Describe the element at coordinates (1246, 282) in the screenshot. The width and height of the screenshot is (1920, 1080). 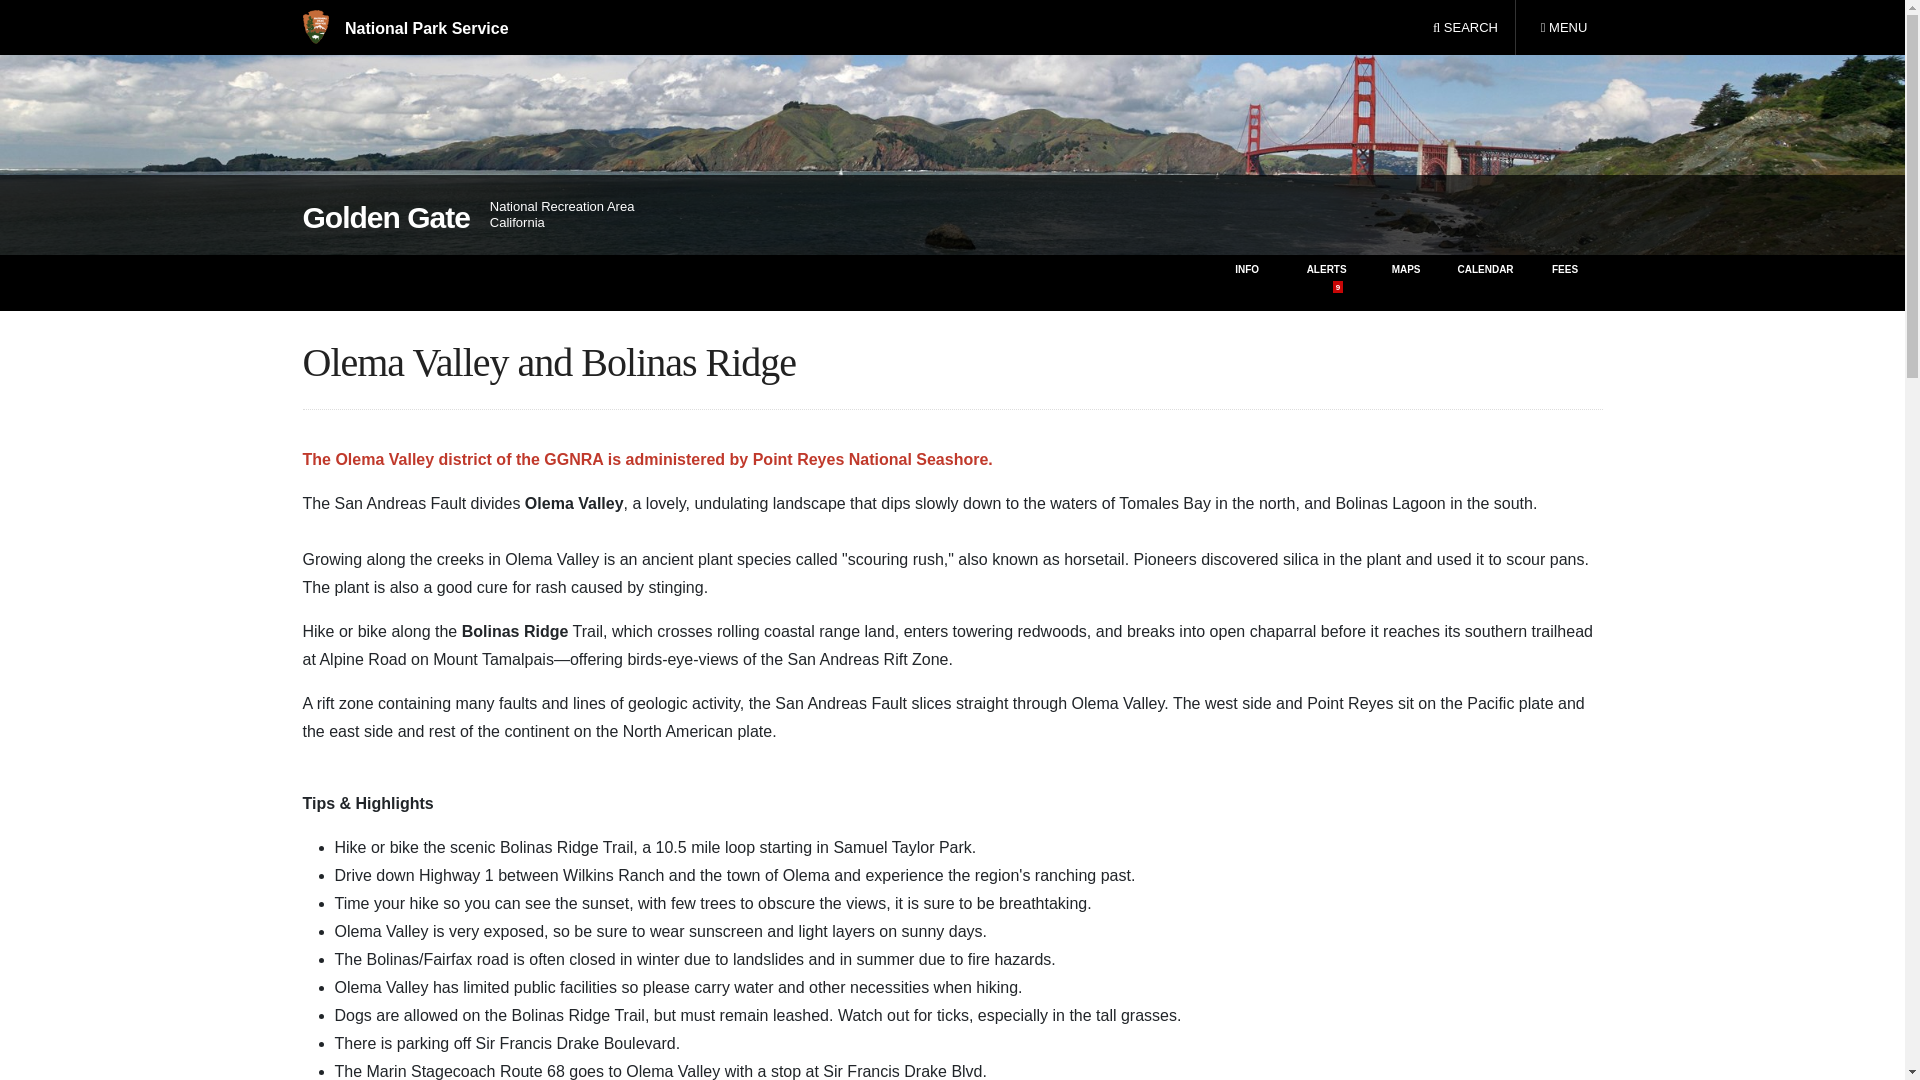
I see `INFO` at that location.